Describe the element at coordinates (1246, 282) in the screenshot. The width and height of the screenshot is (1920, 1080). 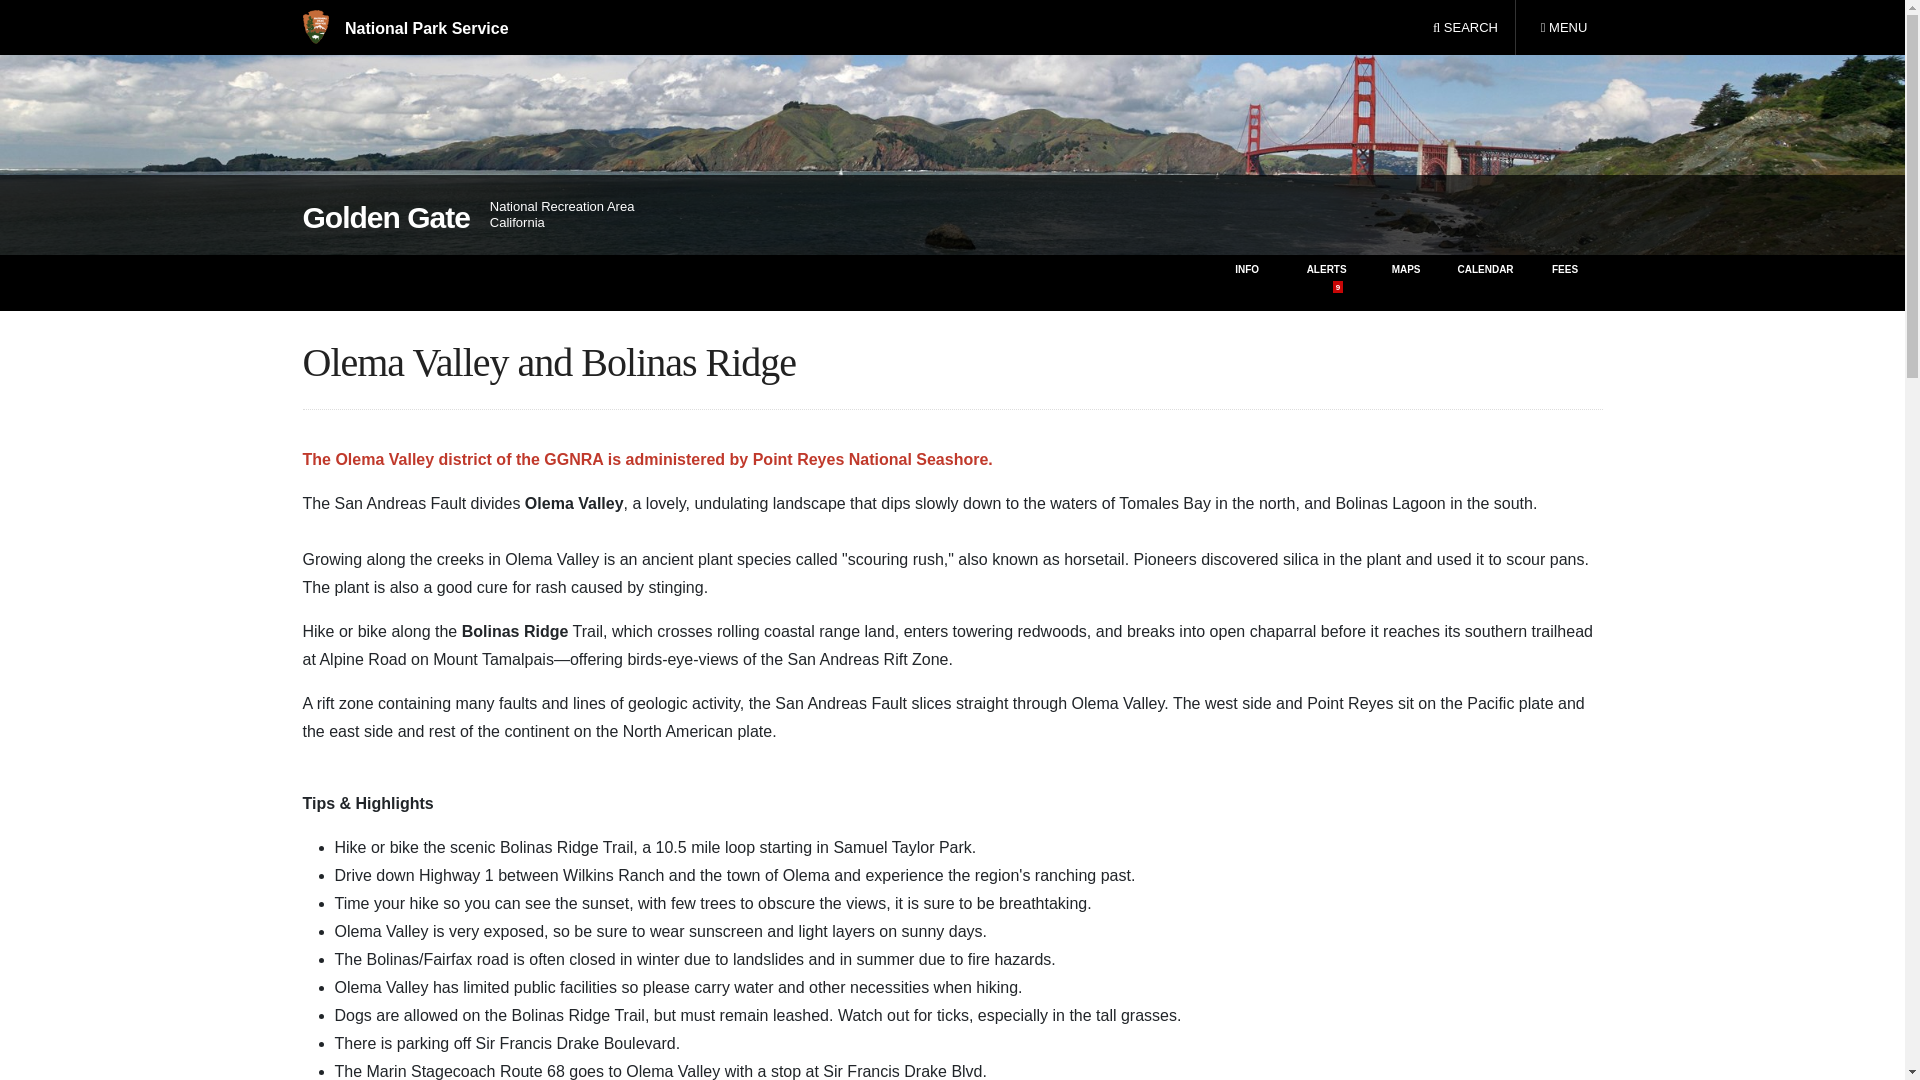
I see `INFO` at that location.